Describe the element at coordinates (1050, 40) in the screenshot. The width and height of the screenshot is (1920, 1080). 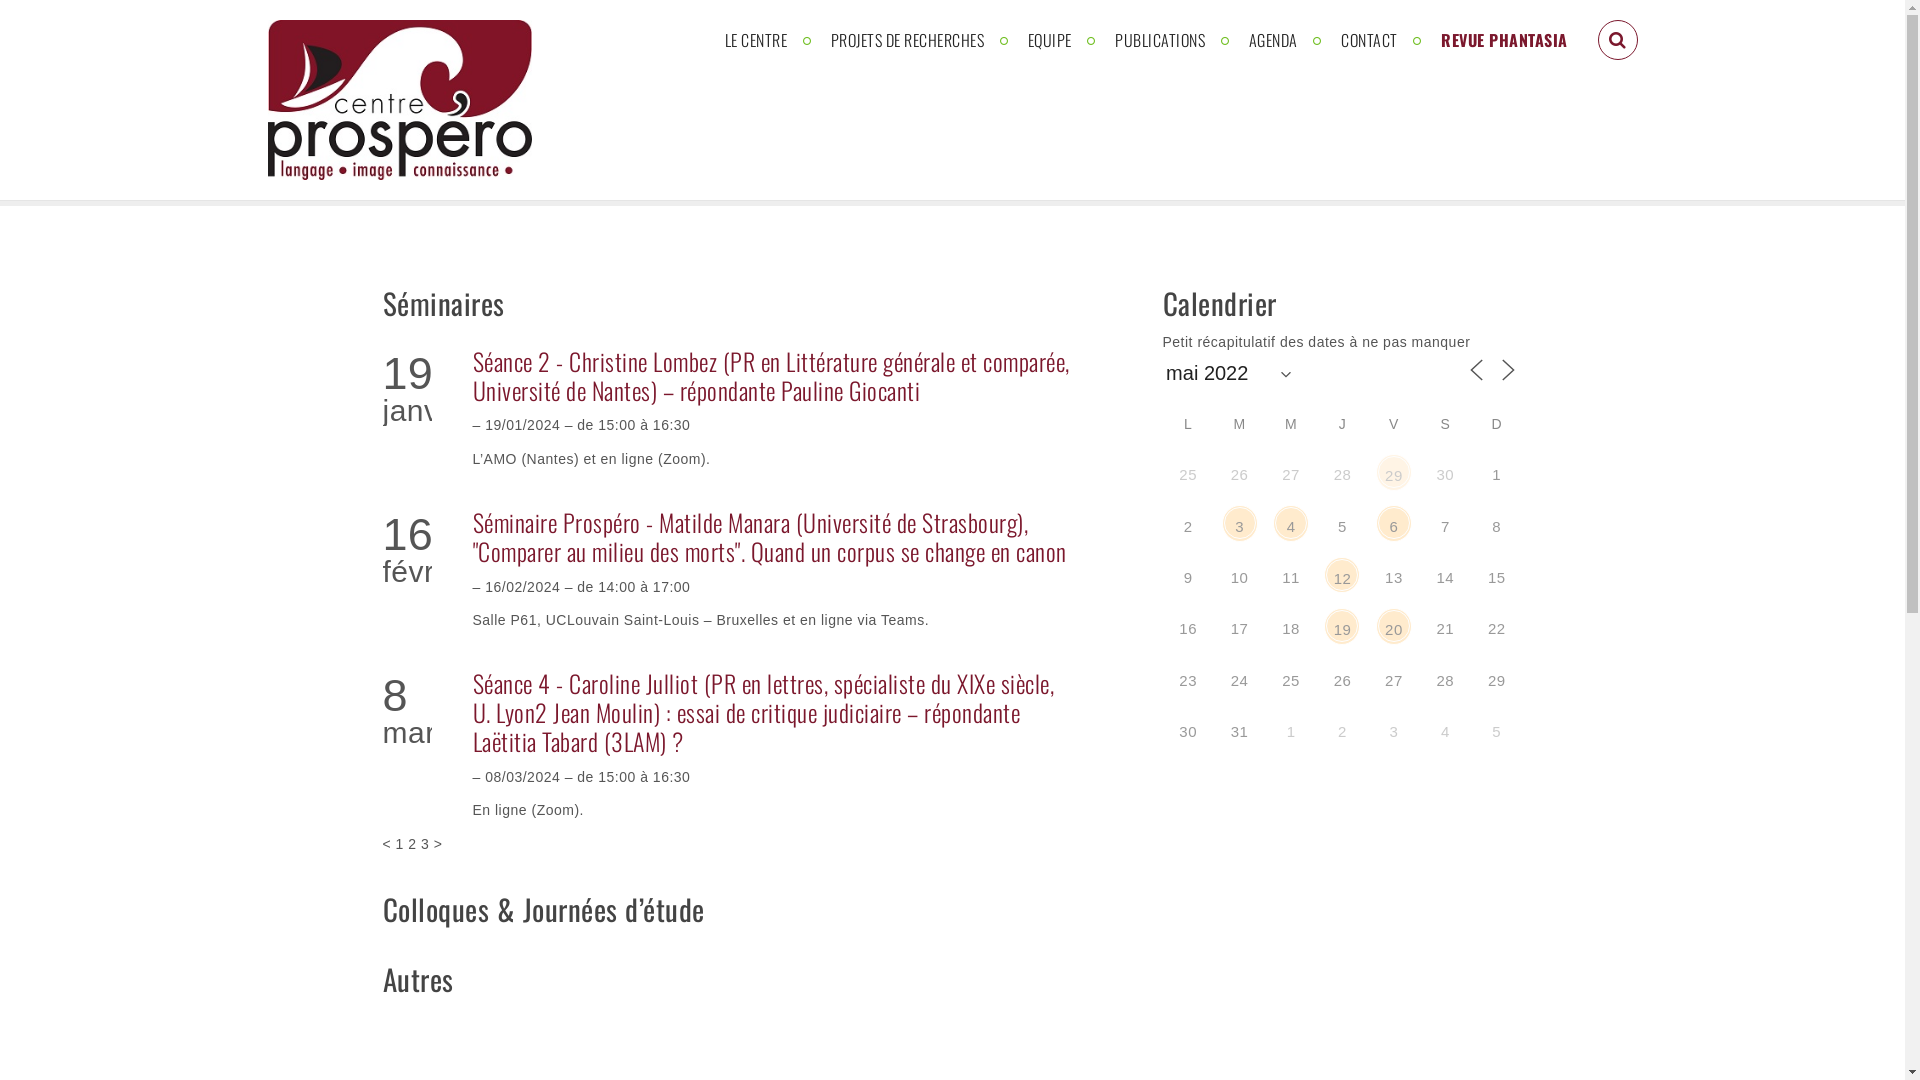
I see `EQUIPE` at that location.